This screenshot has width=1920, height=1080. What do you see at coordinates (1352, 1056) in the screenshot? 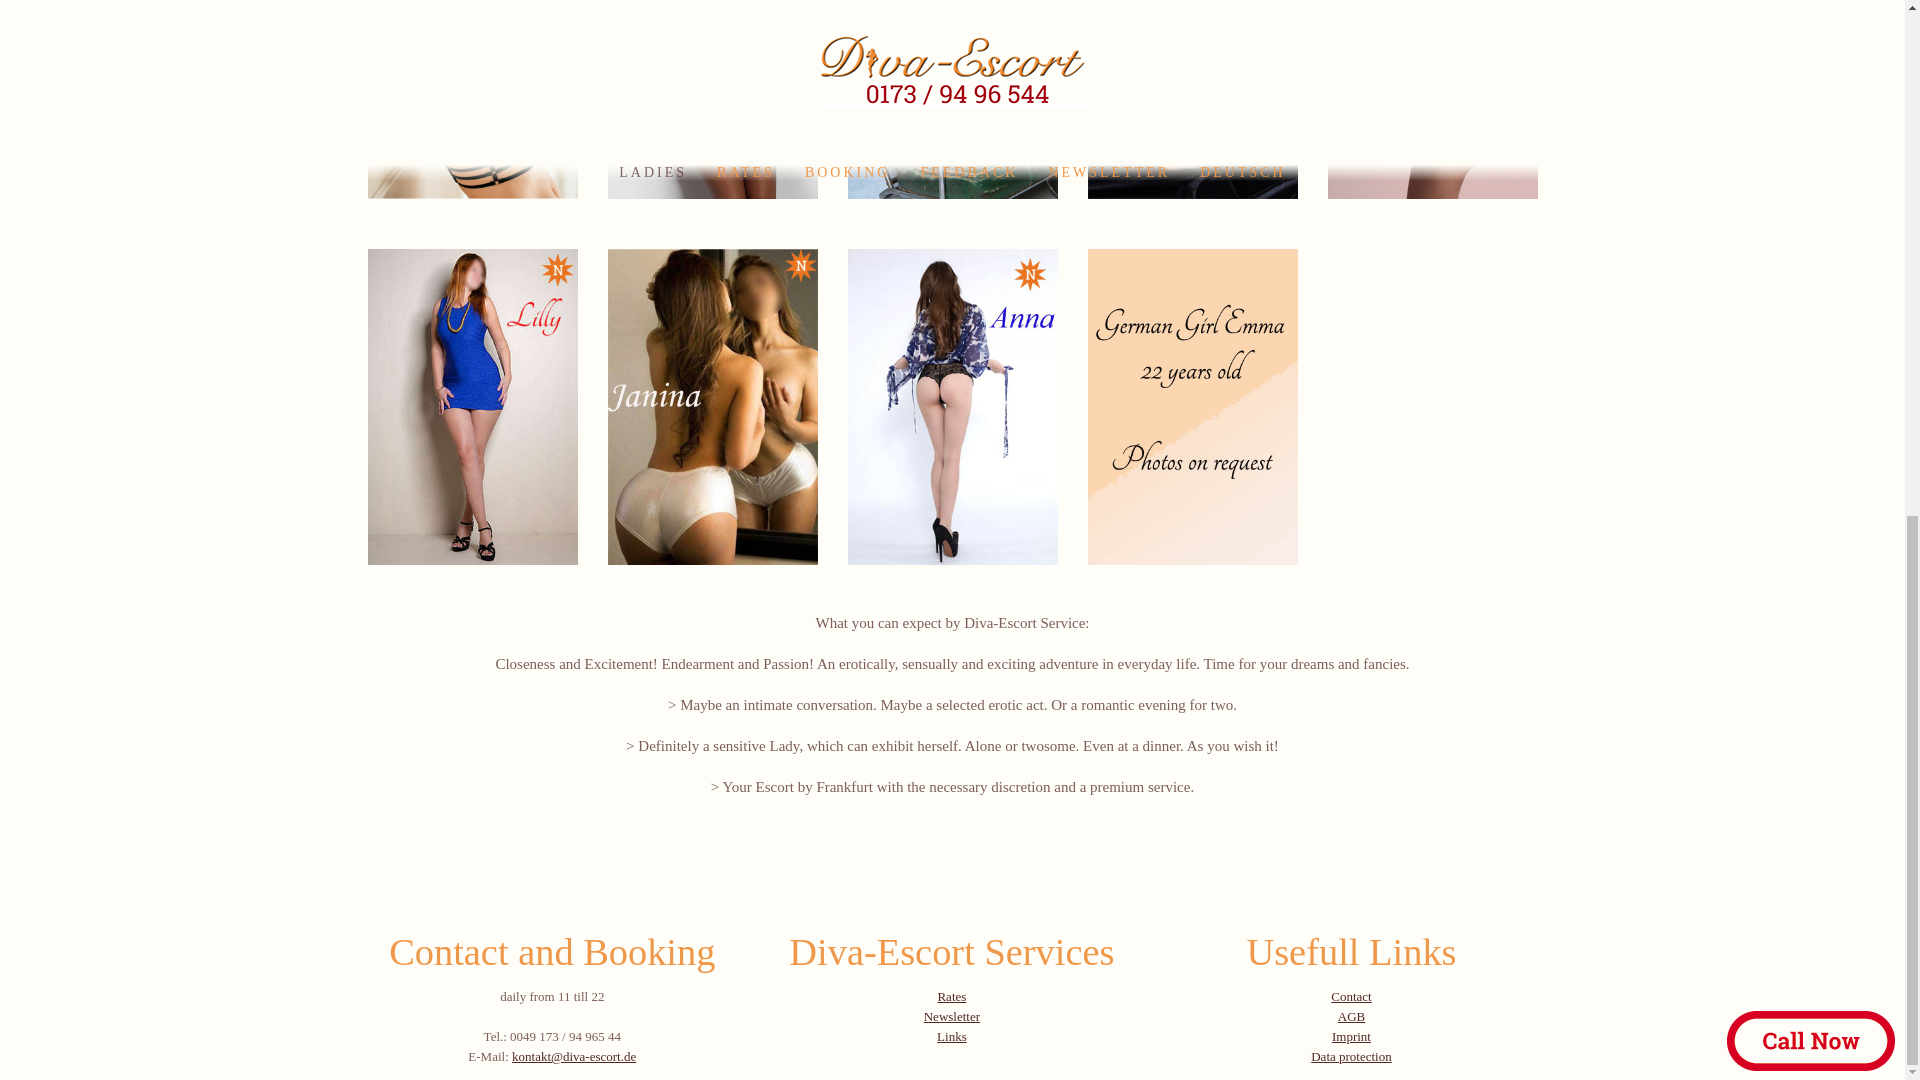
I see `Diva-Escort Data protection` at bounding box center [1352, 1056].